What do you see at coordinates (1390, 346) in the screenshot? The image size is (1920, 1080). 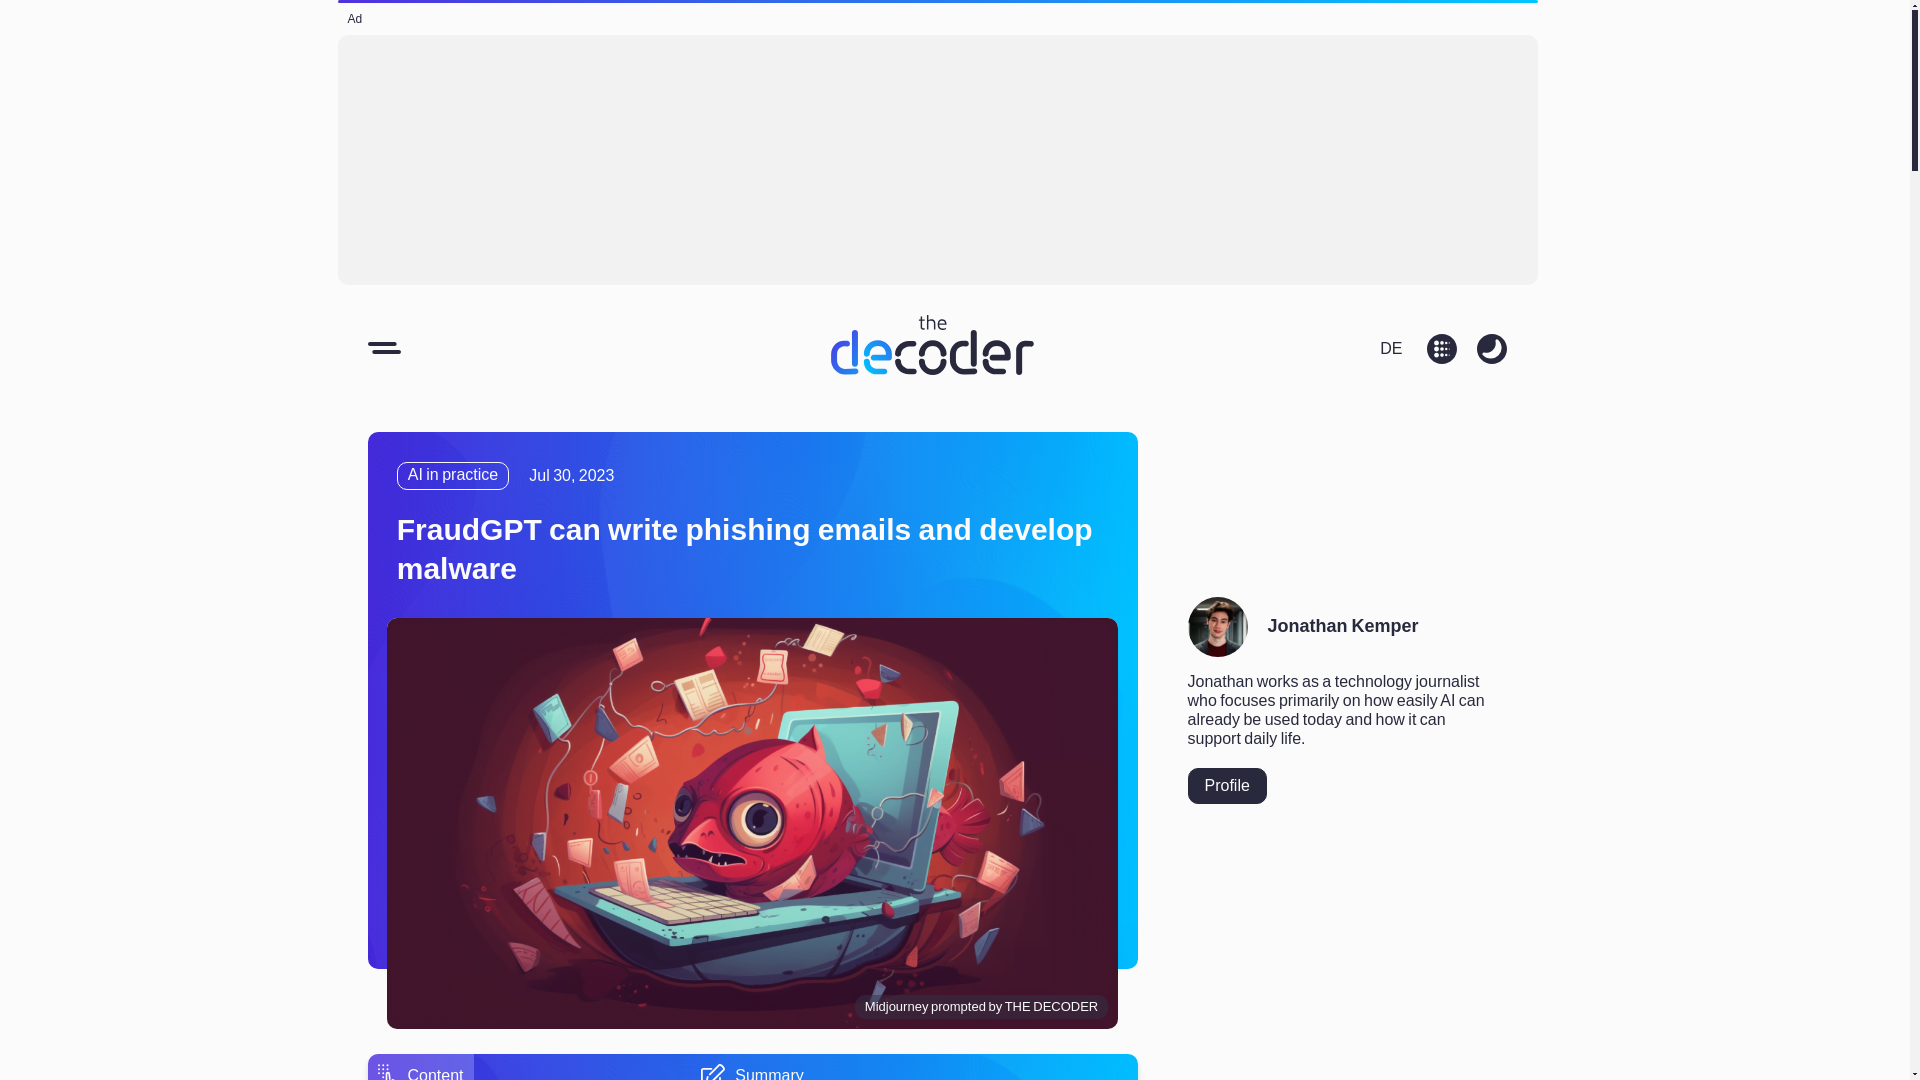 I see `the-decoder.de` at bounding box center [1390, 346].